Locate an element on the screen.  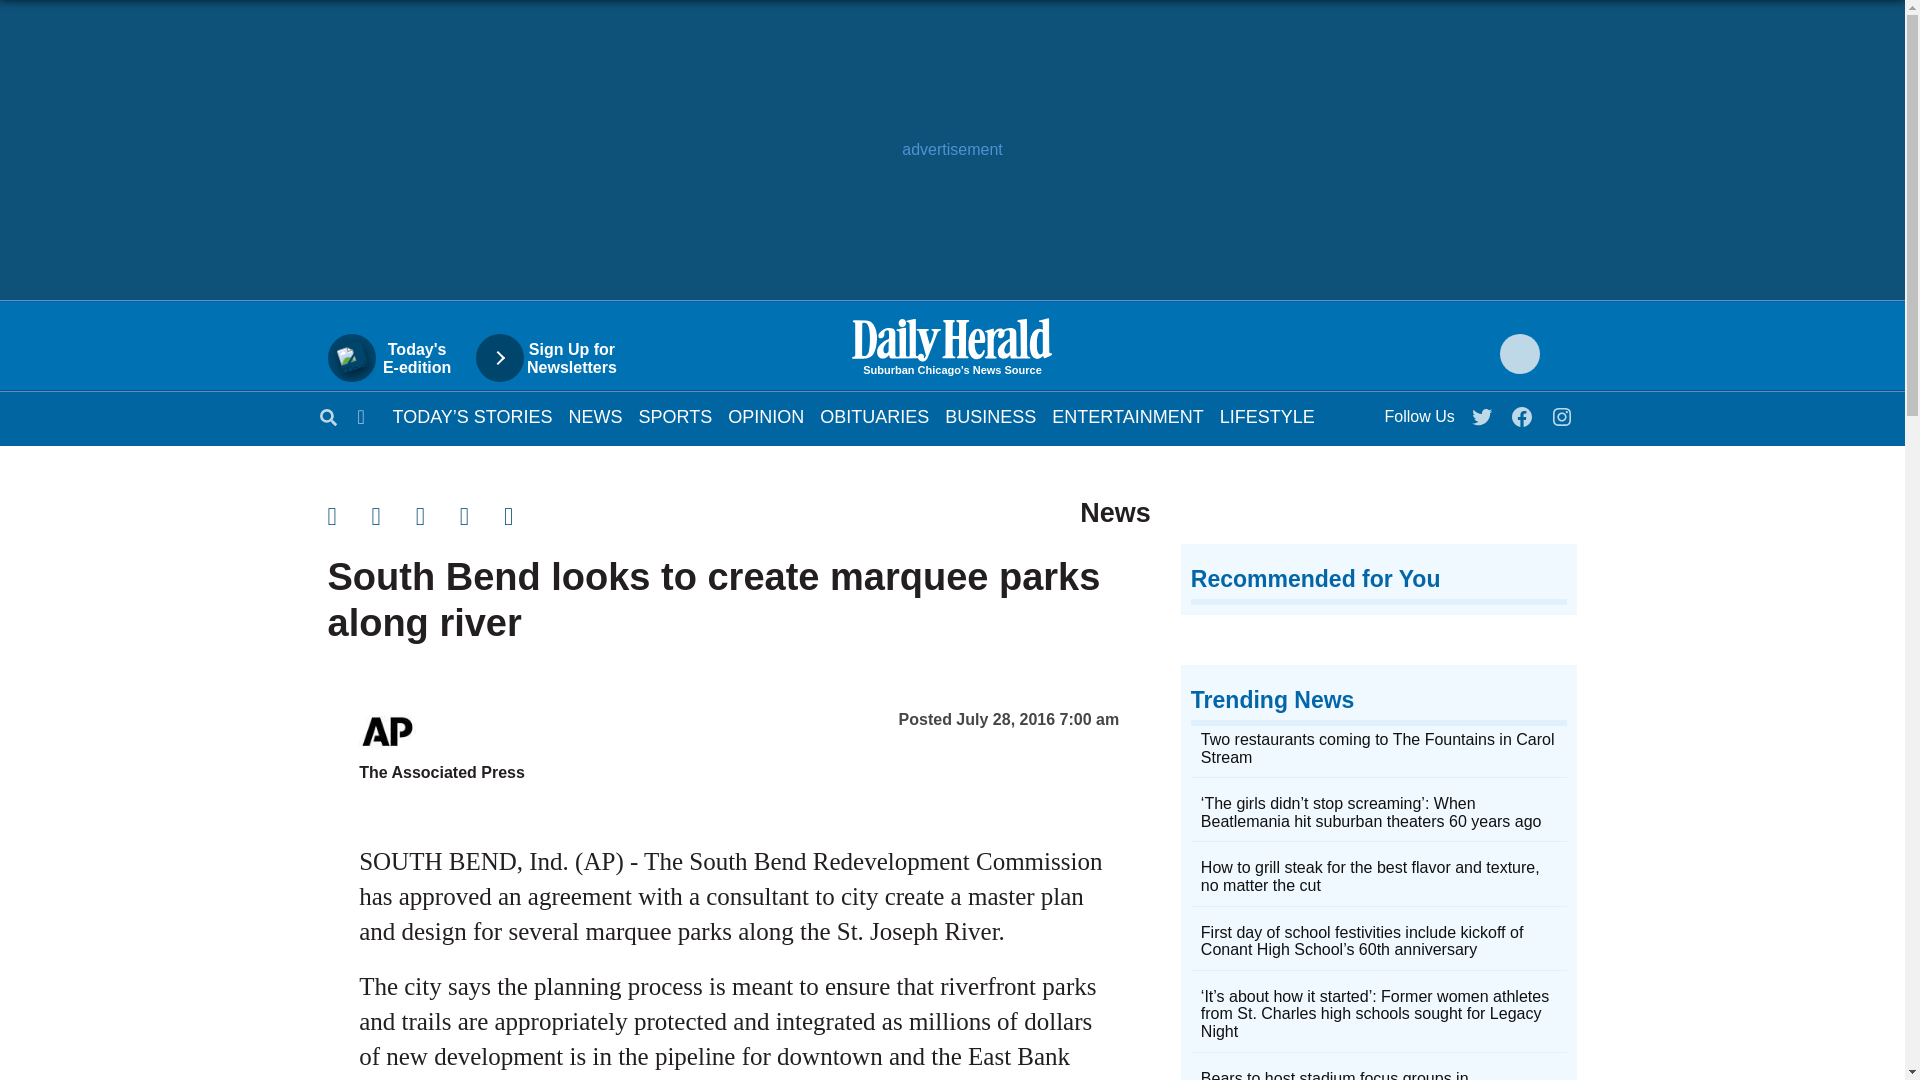
Facebook is located at coordinates (1523, 412).